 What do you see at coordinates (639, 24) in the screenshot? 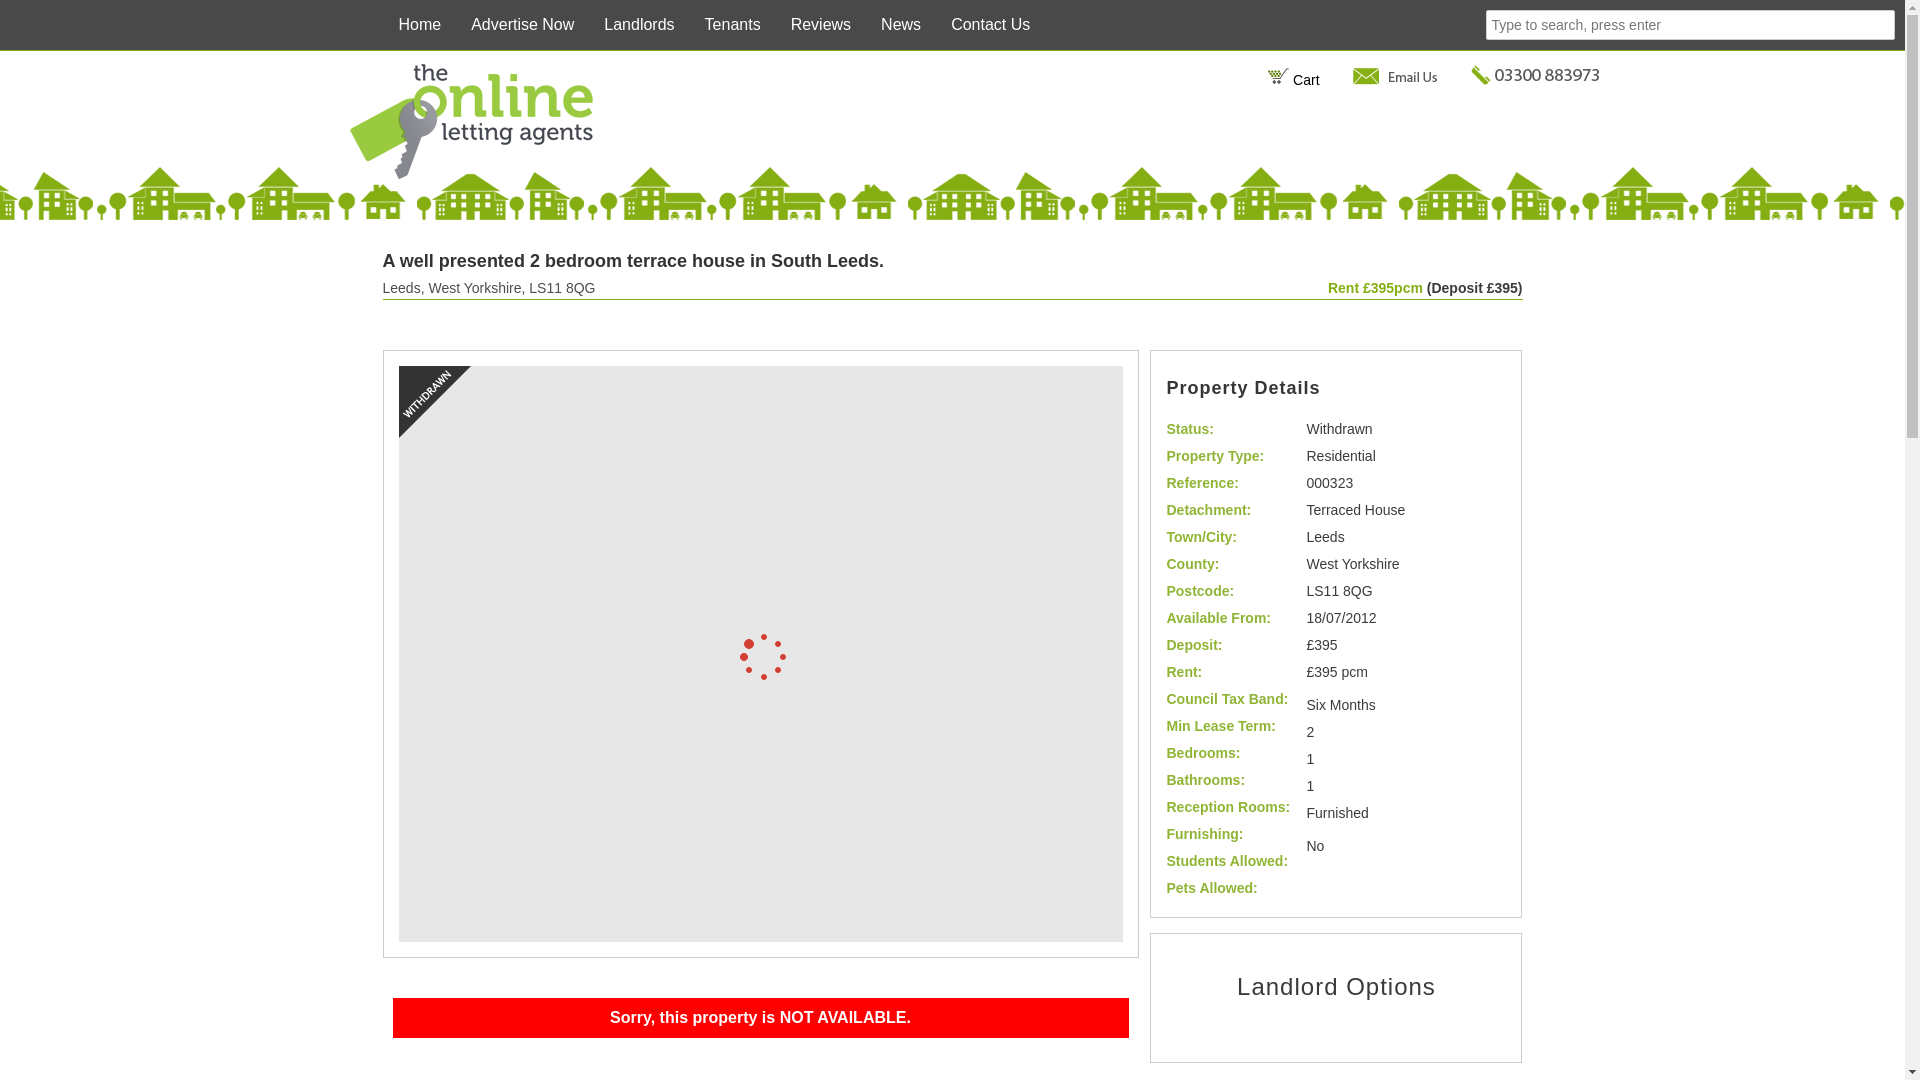
I see `Landlords` at bounding box center [639, 24].